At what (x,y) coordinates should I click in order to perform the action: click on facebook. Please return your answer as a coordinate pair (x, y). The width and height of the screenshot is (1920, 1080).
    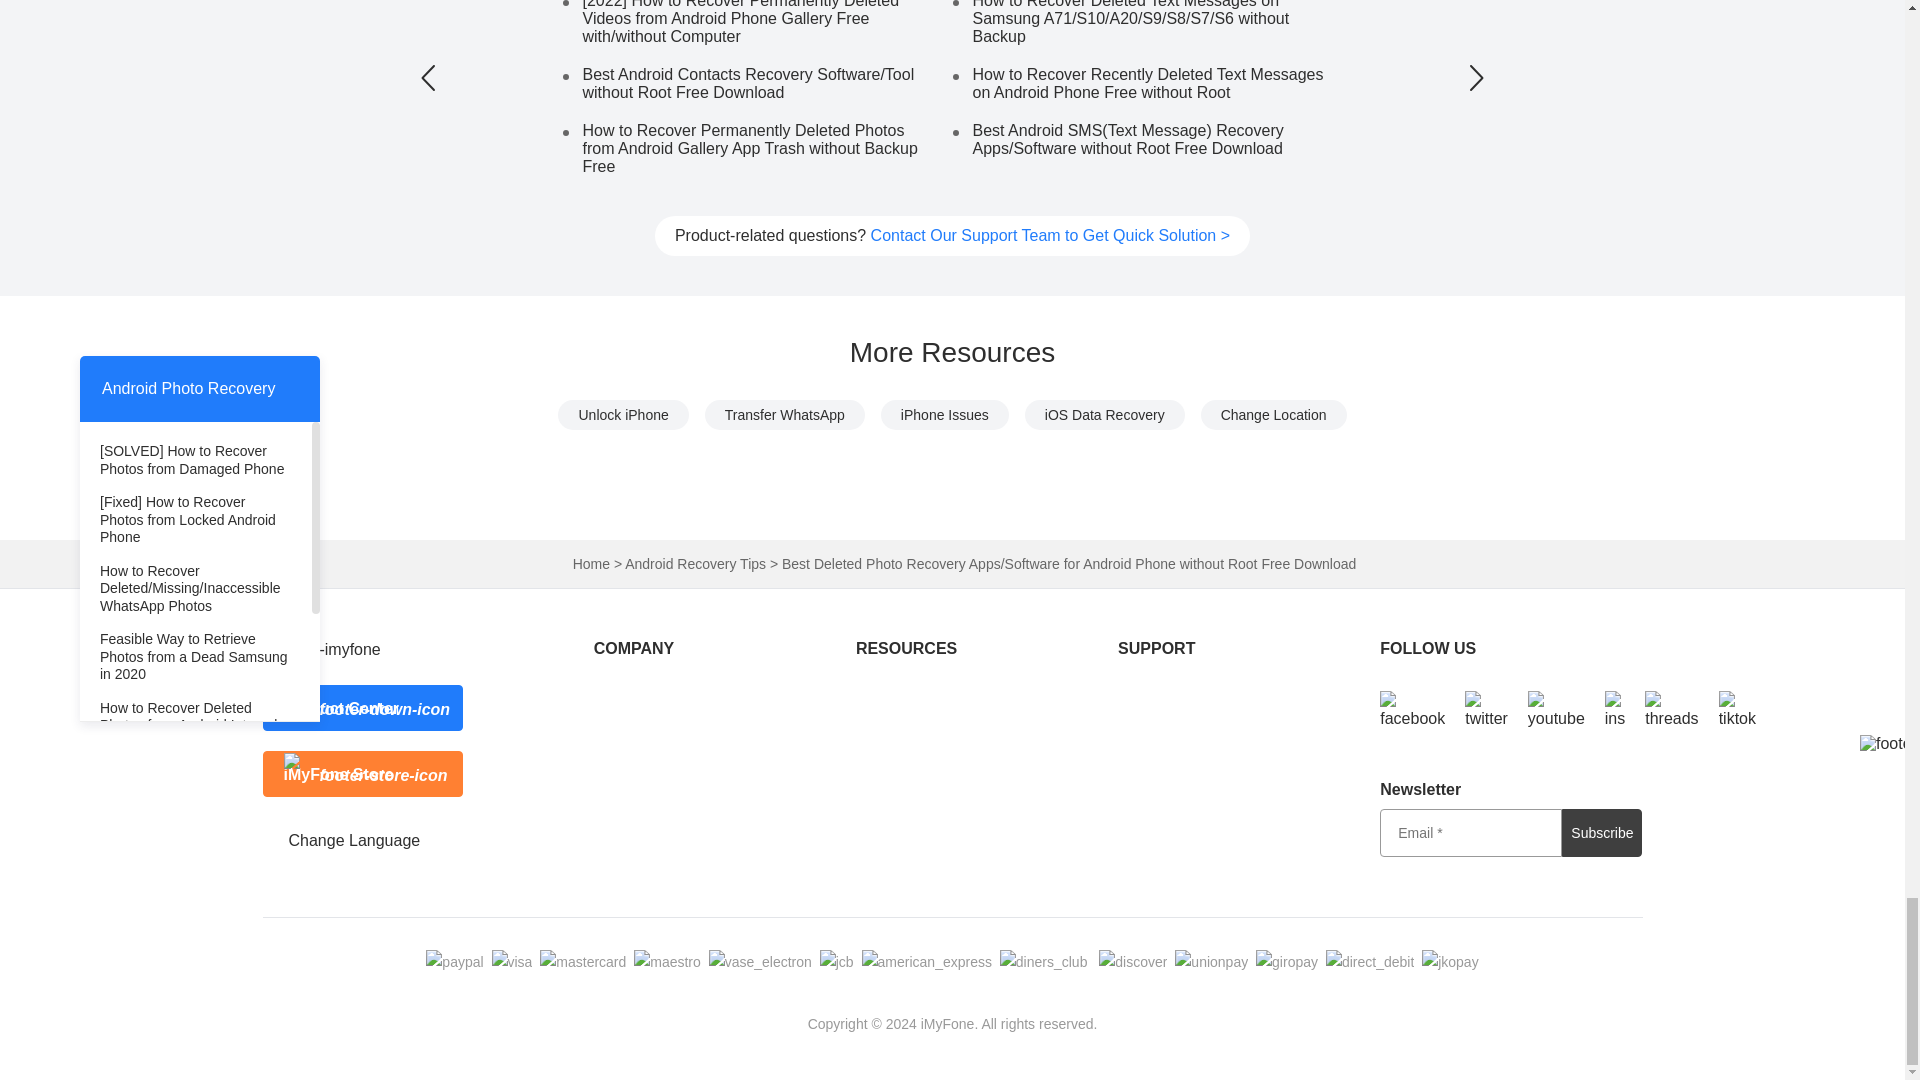
    Looking at the image, I should click on (1412, 711).